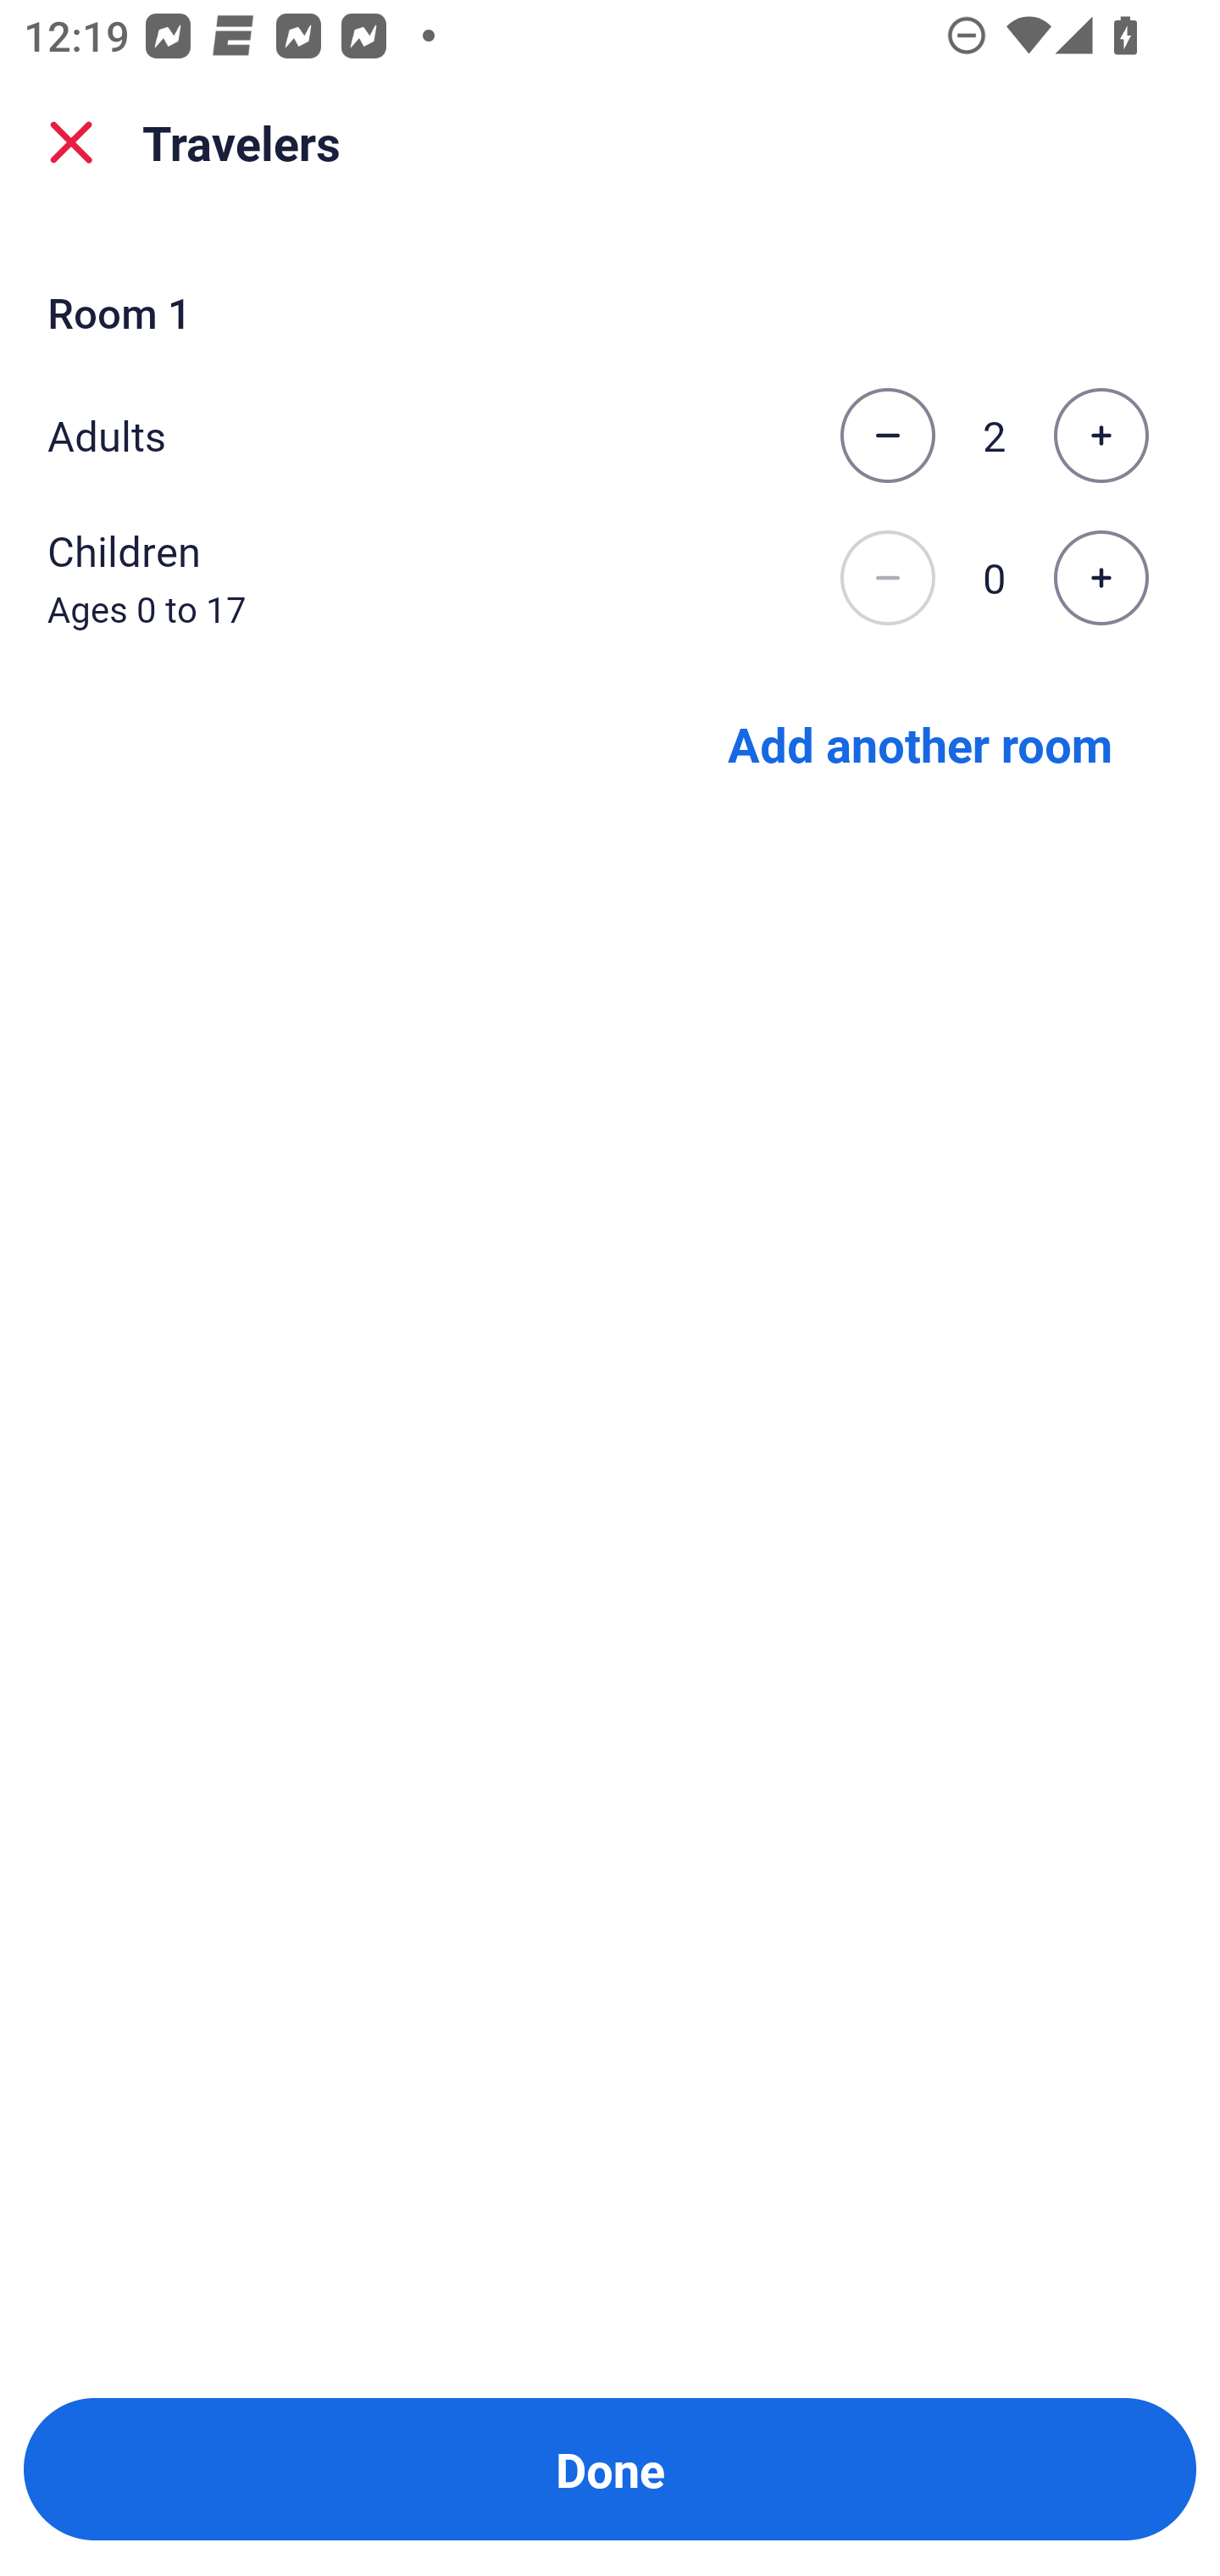  What do you see at coordinates (887, 435) in the screenshot?
I see `Decrease the number of adults` at bounding box center [887, 435].